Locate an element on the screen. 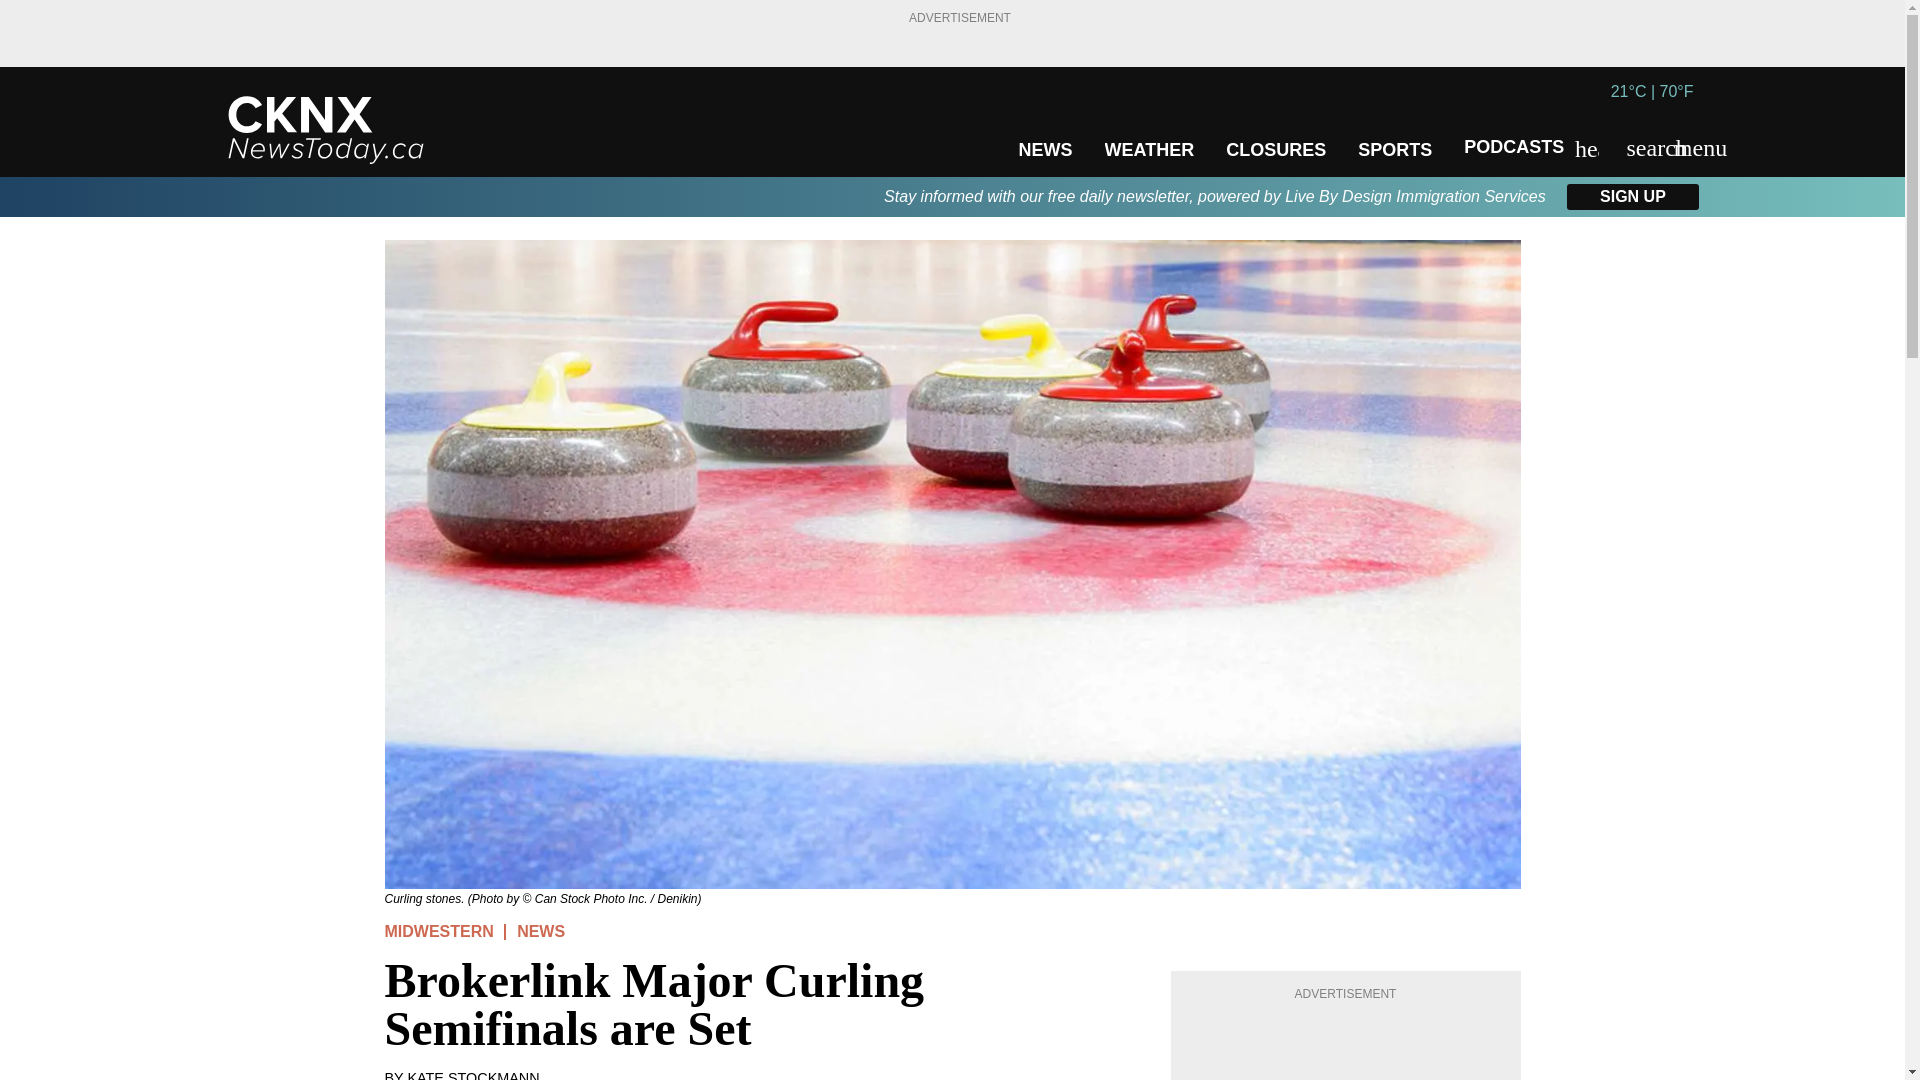 The image size is (1920, 1080). NEWS is located at coordinates (540, 931).